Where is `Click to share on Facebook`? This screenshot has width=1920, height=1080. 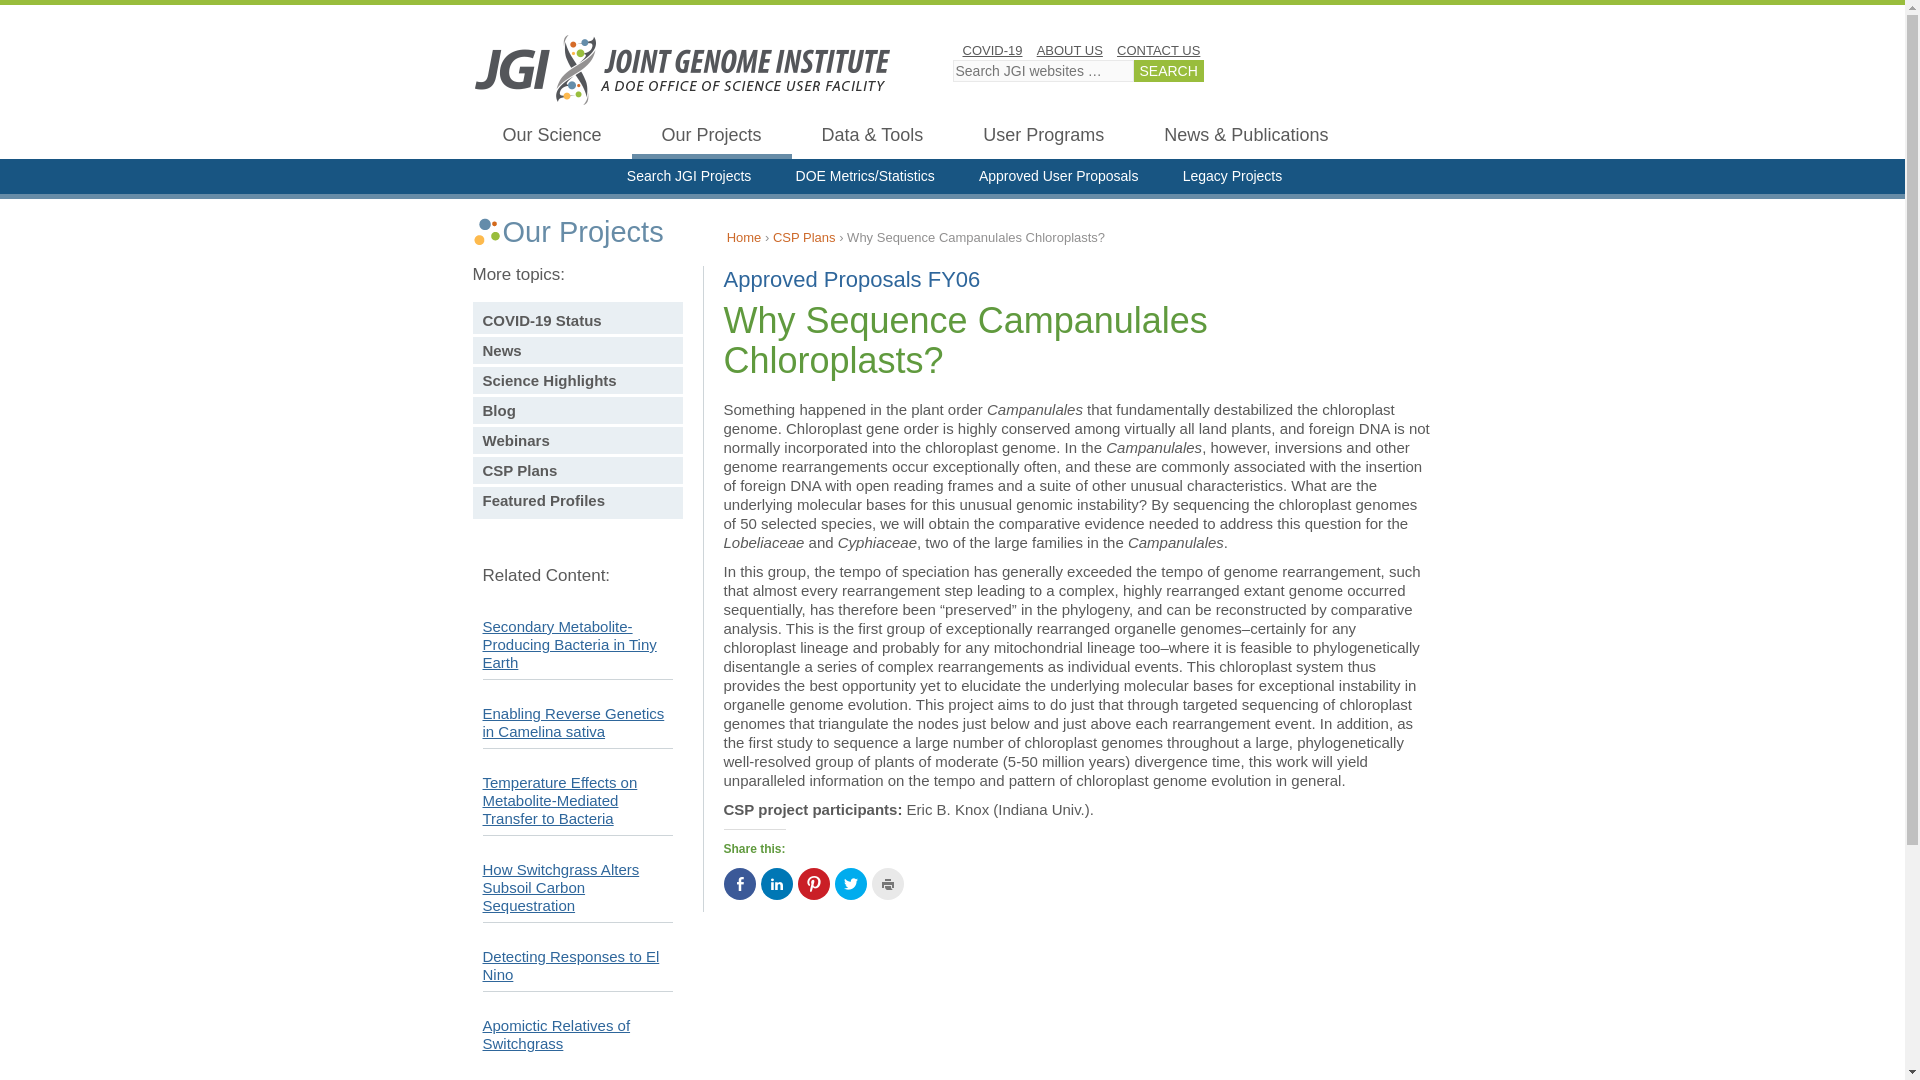 Click to share on Facebook is located at coordinates (740, 884).